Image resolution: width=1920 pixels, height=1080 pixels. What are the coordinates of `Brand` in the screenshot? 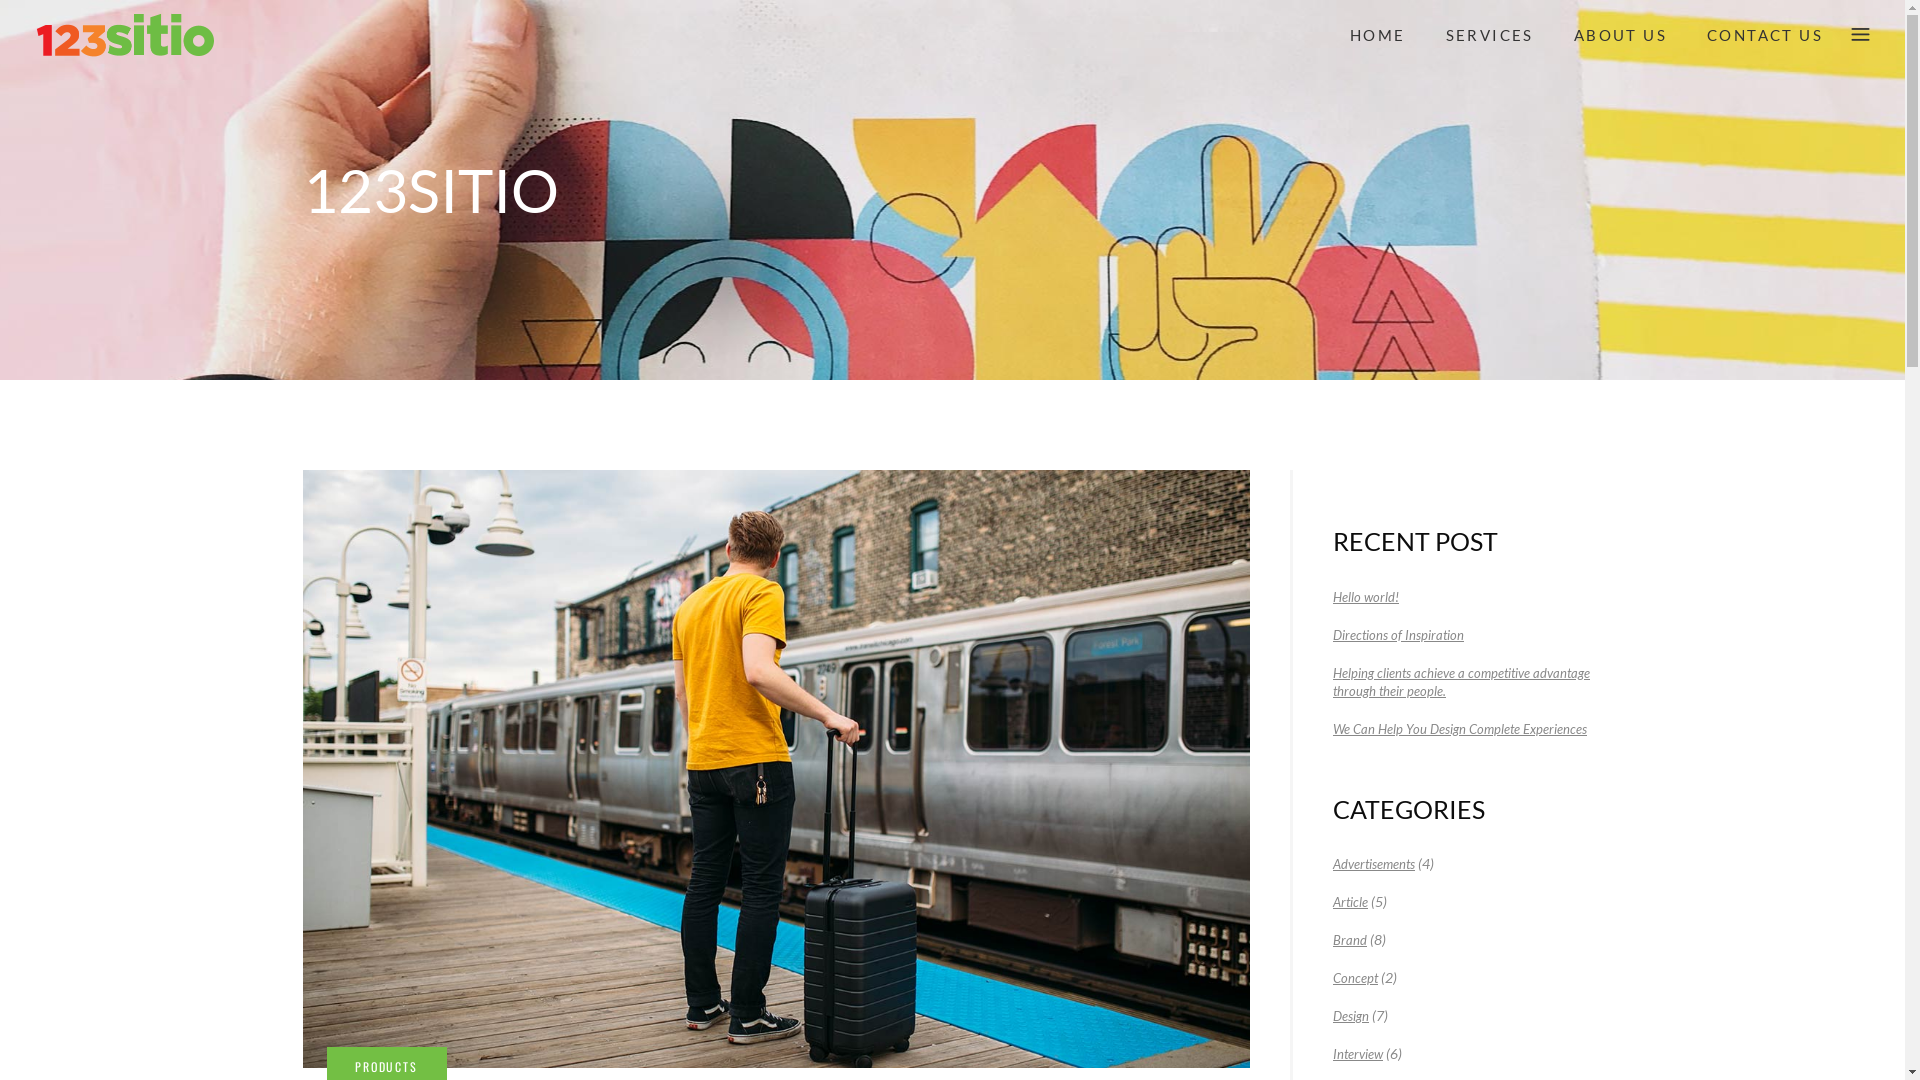 It's located at (1350, 940).